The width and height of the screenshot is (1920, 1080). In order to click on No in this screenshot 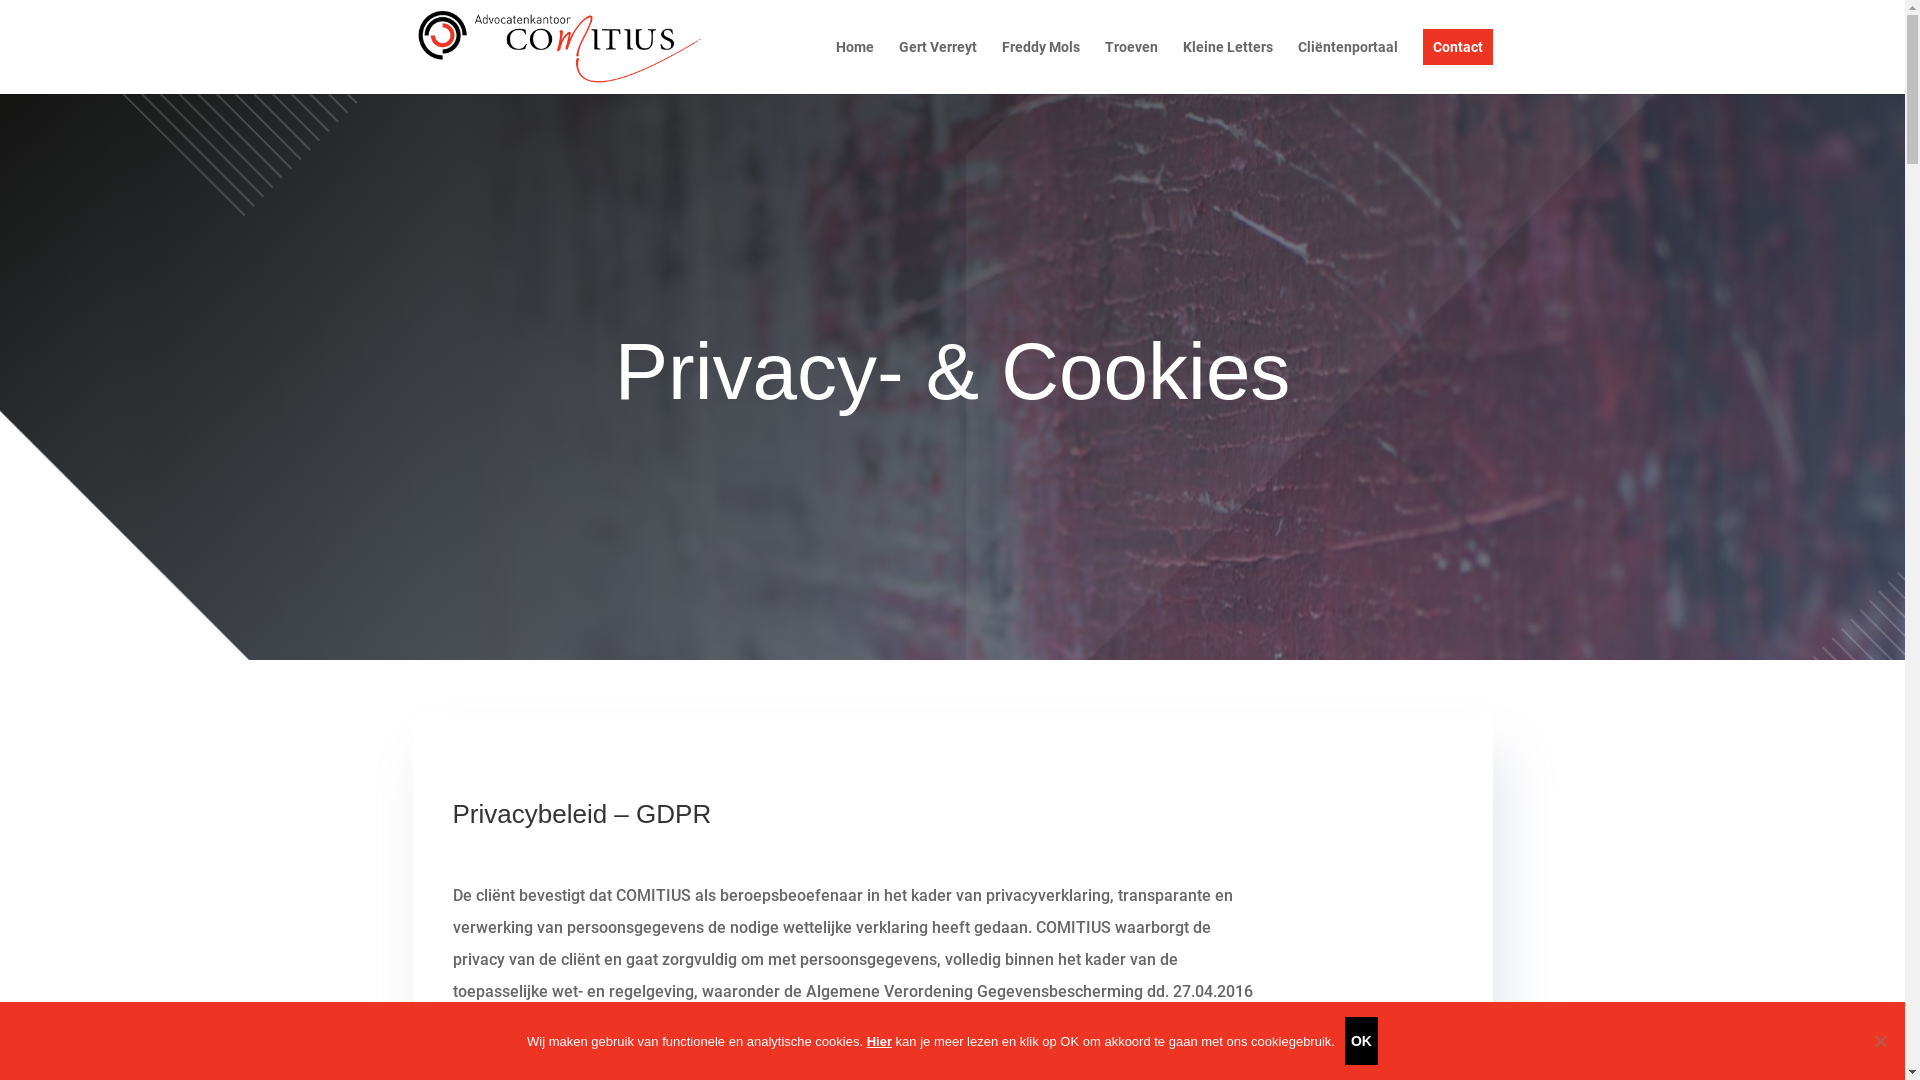, I will do `click(1880, 1041)`.